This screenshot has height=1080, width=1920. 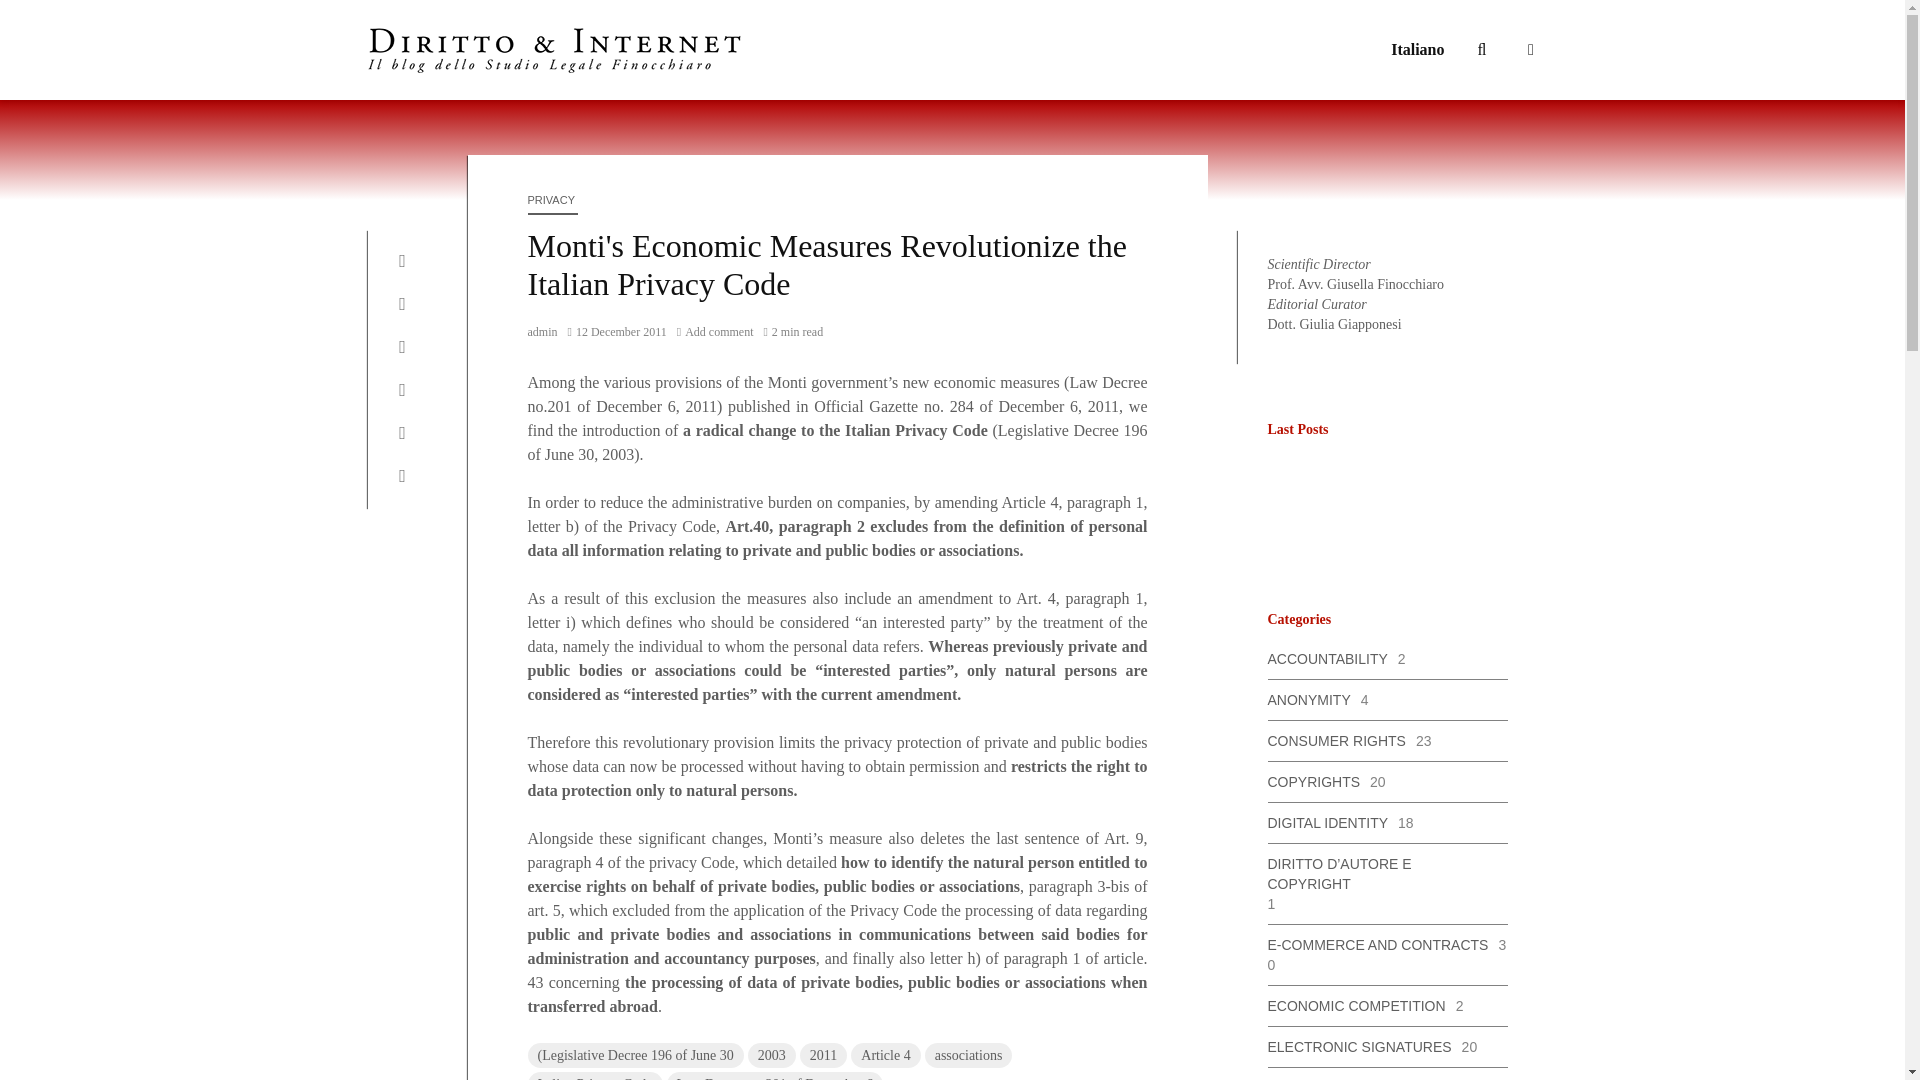 What do you see at coordinates (823, 1056) in the screenshot?
I see `2011` at bounding box center [823, 1056].